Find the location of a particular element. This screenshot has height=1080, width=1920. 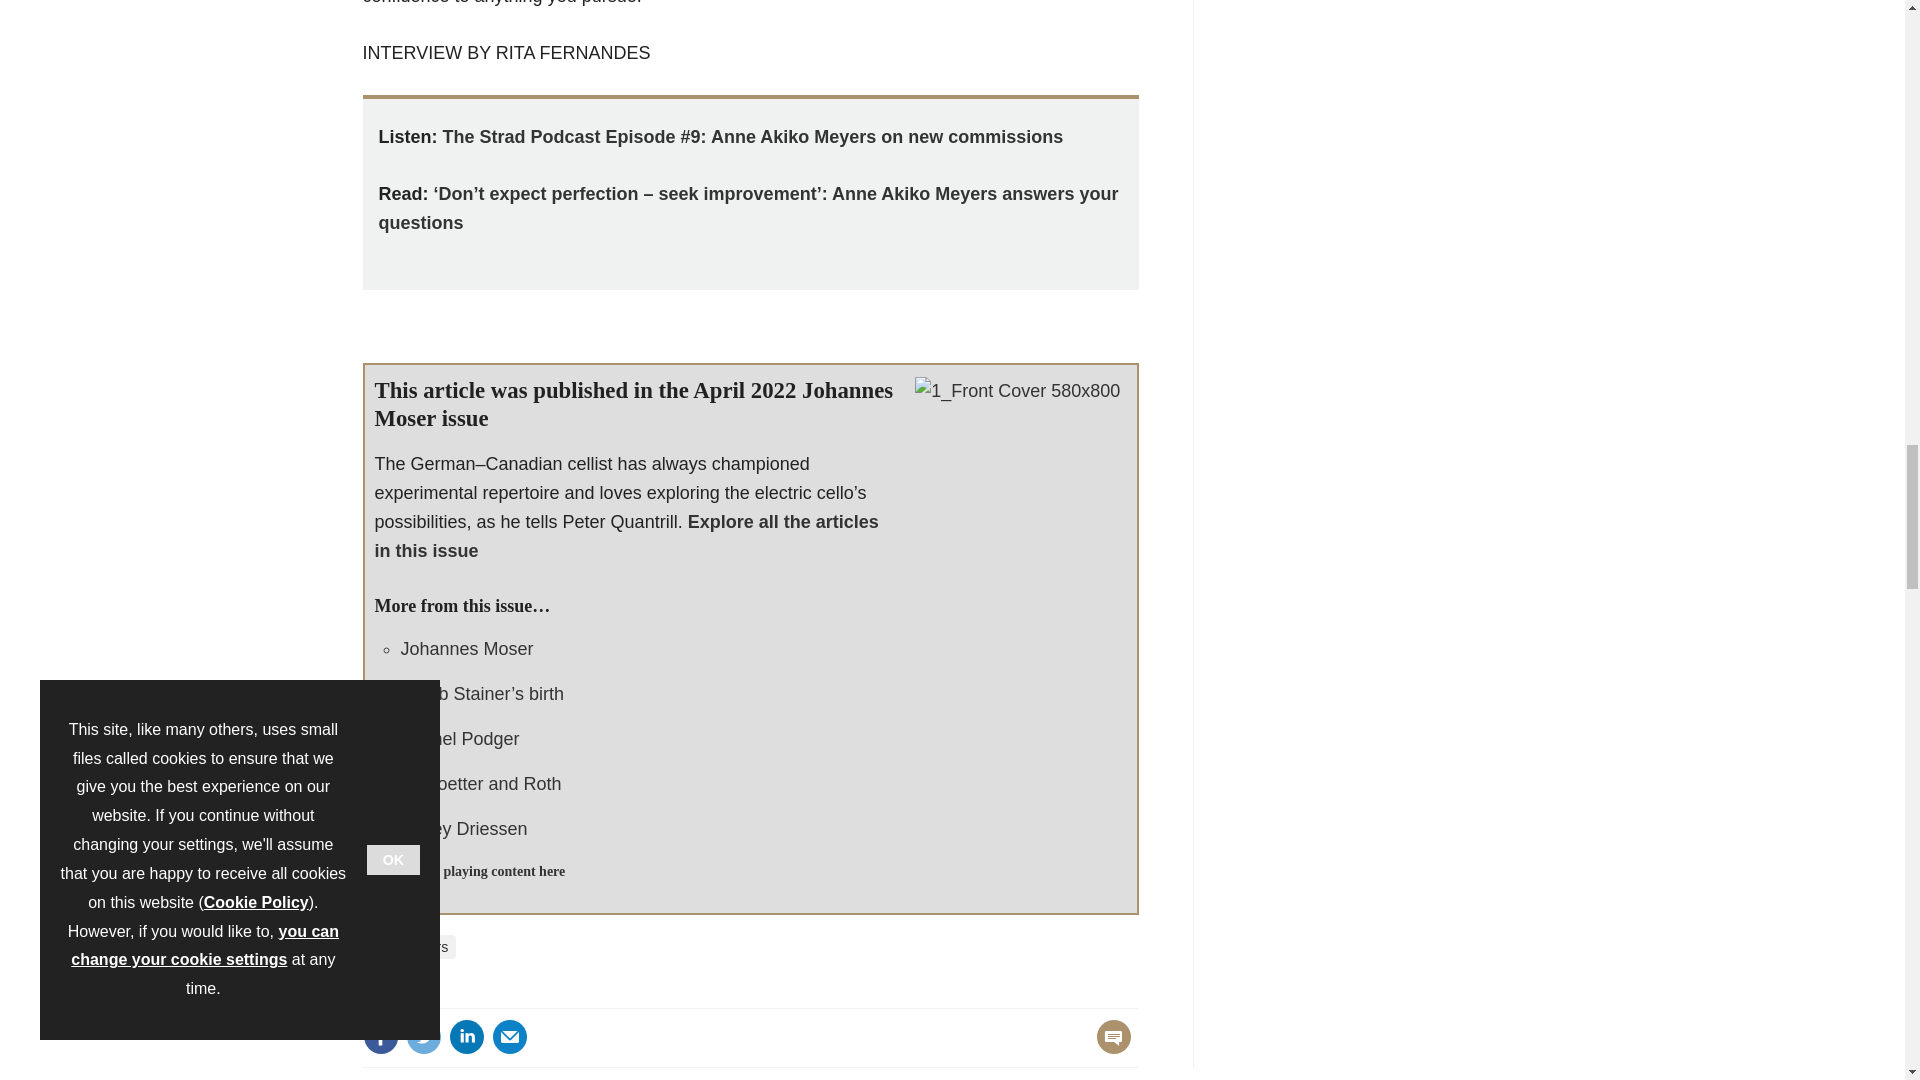

Share this on Twitter is located at coordinates (423, 1037).